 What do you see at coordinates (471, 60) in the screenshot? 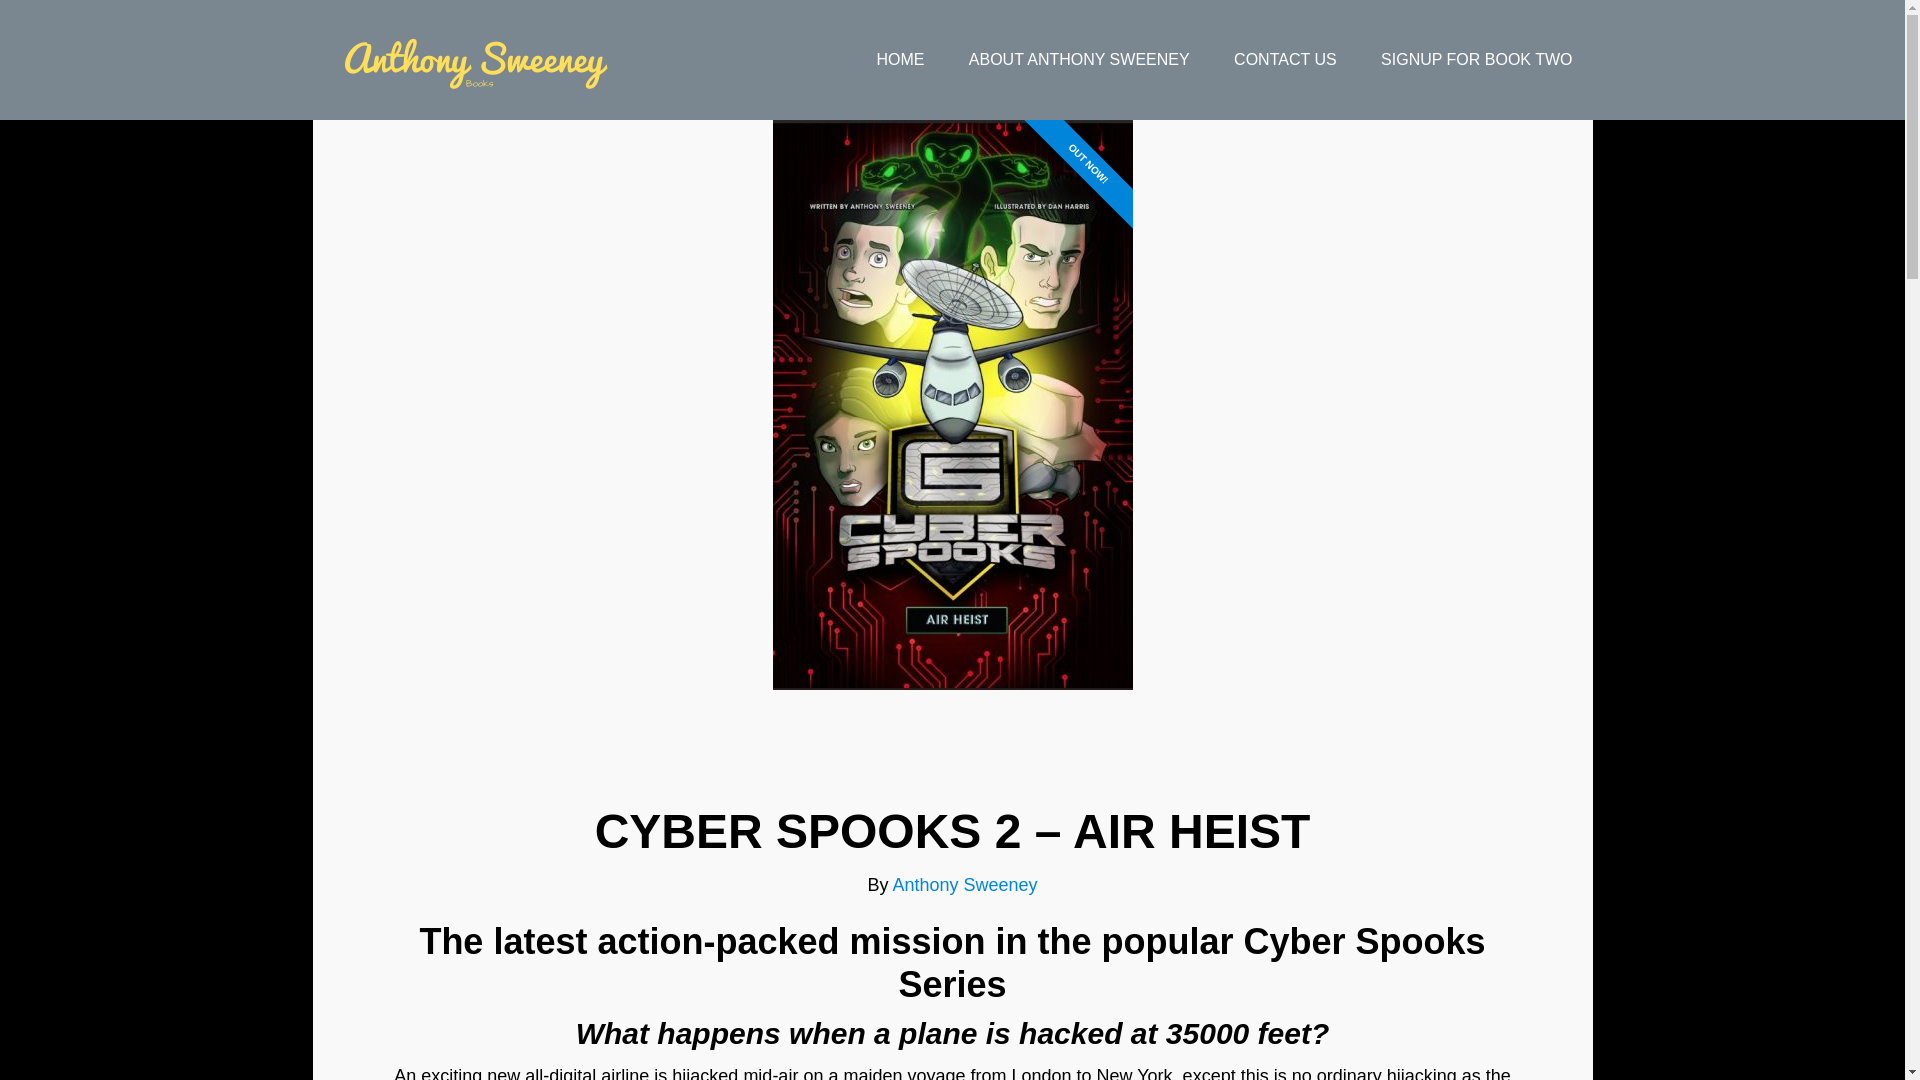
I see `Anthony Sweeney` at bounding box center [471, 60].